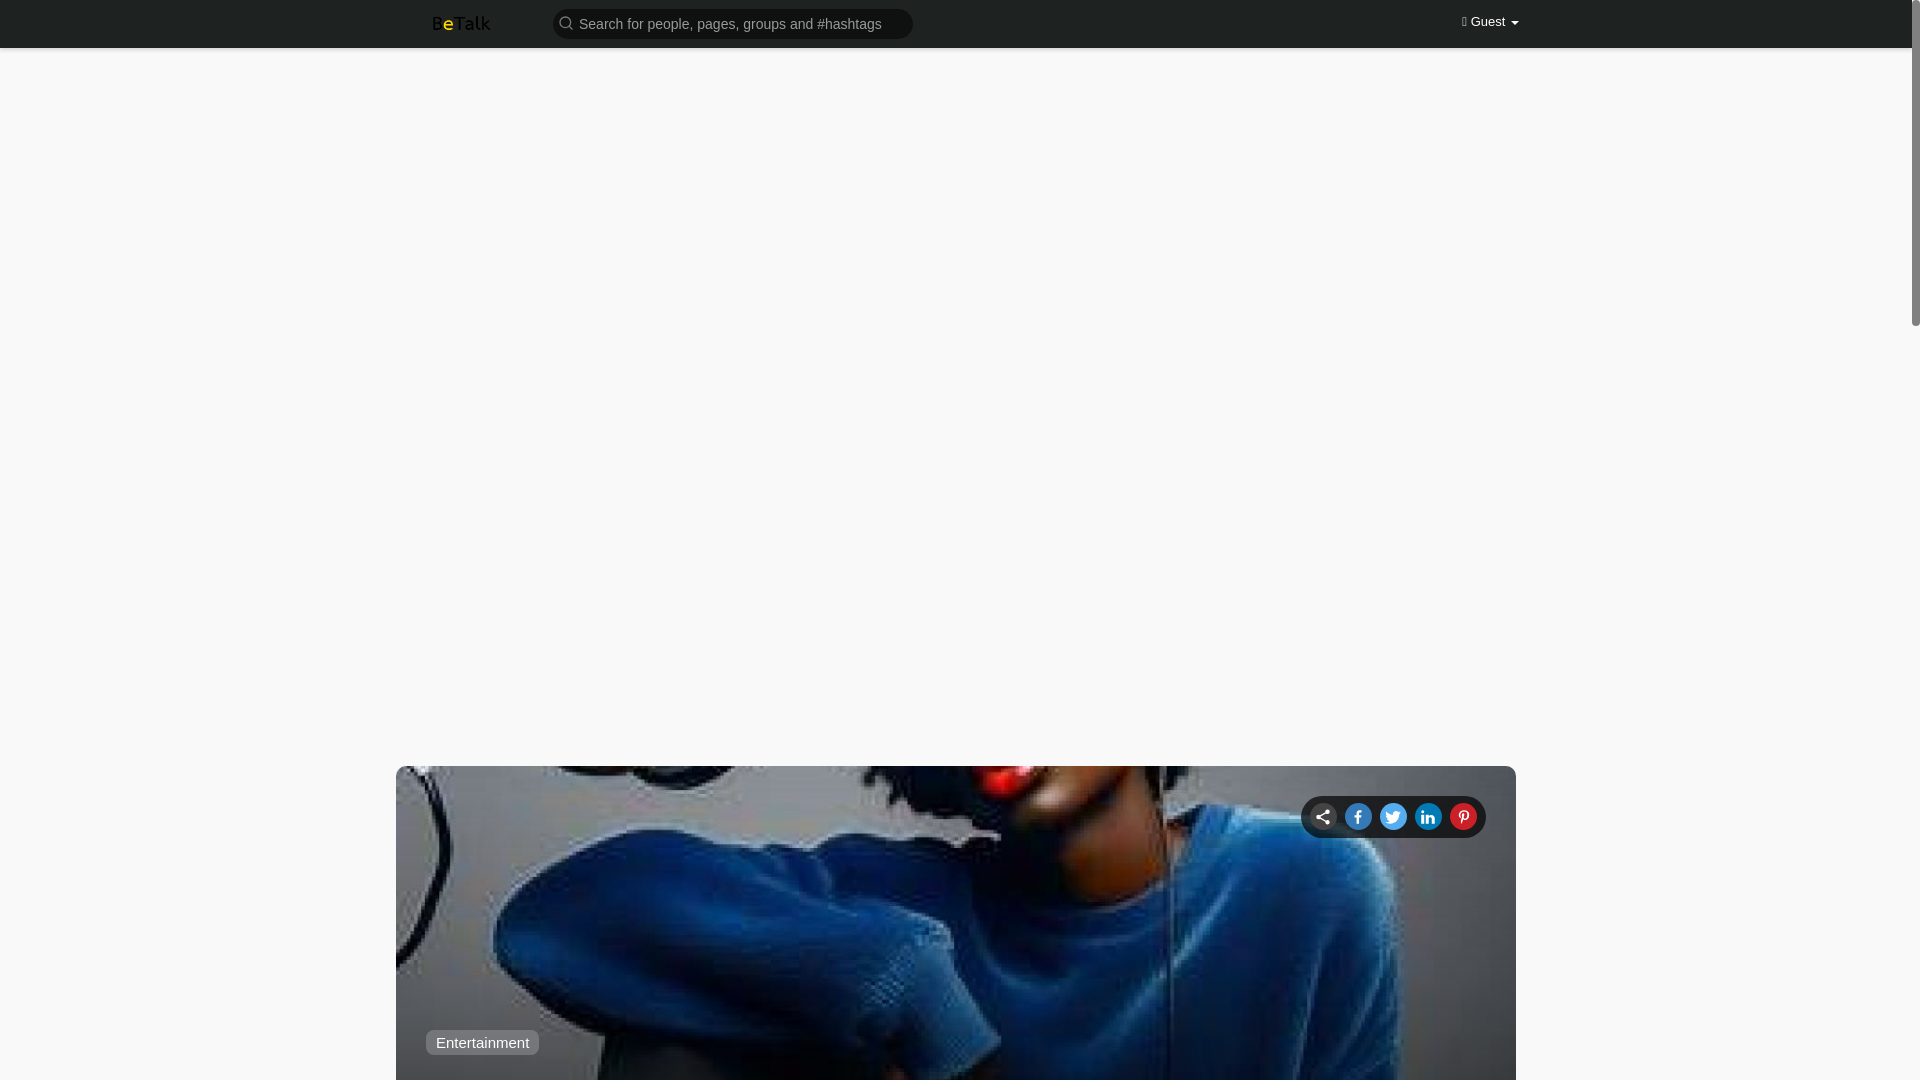  Describe the element at coordinates (1394, 816) in the screenshot. I see `Twitter` at that location.